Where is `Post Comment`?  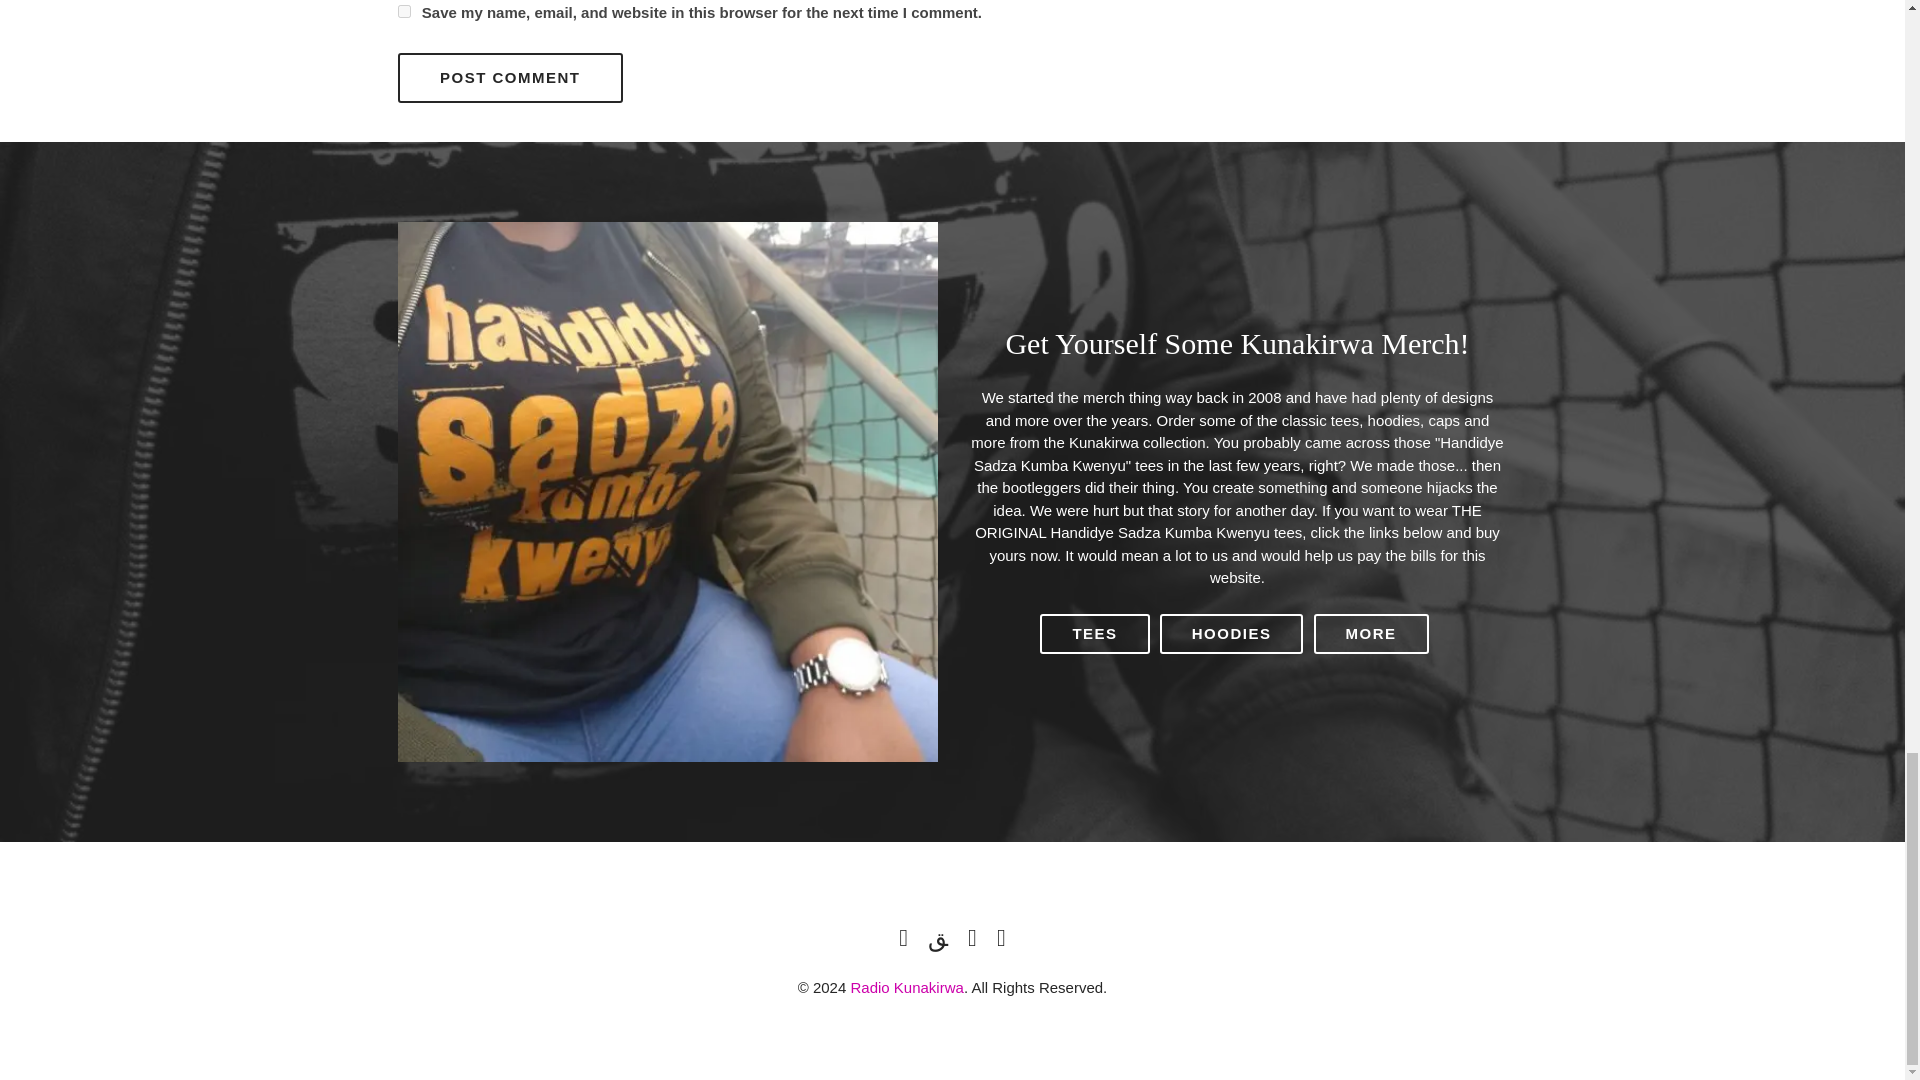
Post Comment is located at coordinates (510, 77).